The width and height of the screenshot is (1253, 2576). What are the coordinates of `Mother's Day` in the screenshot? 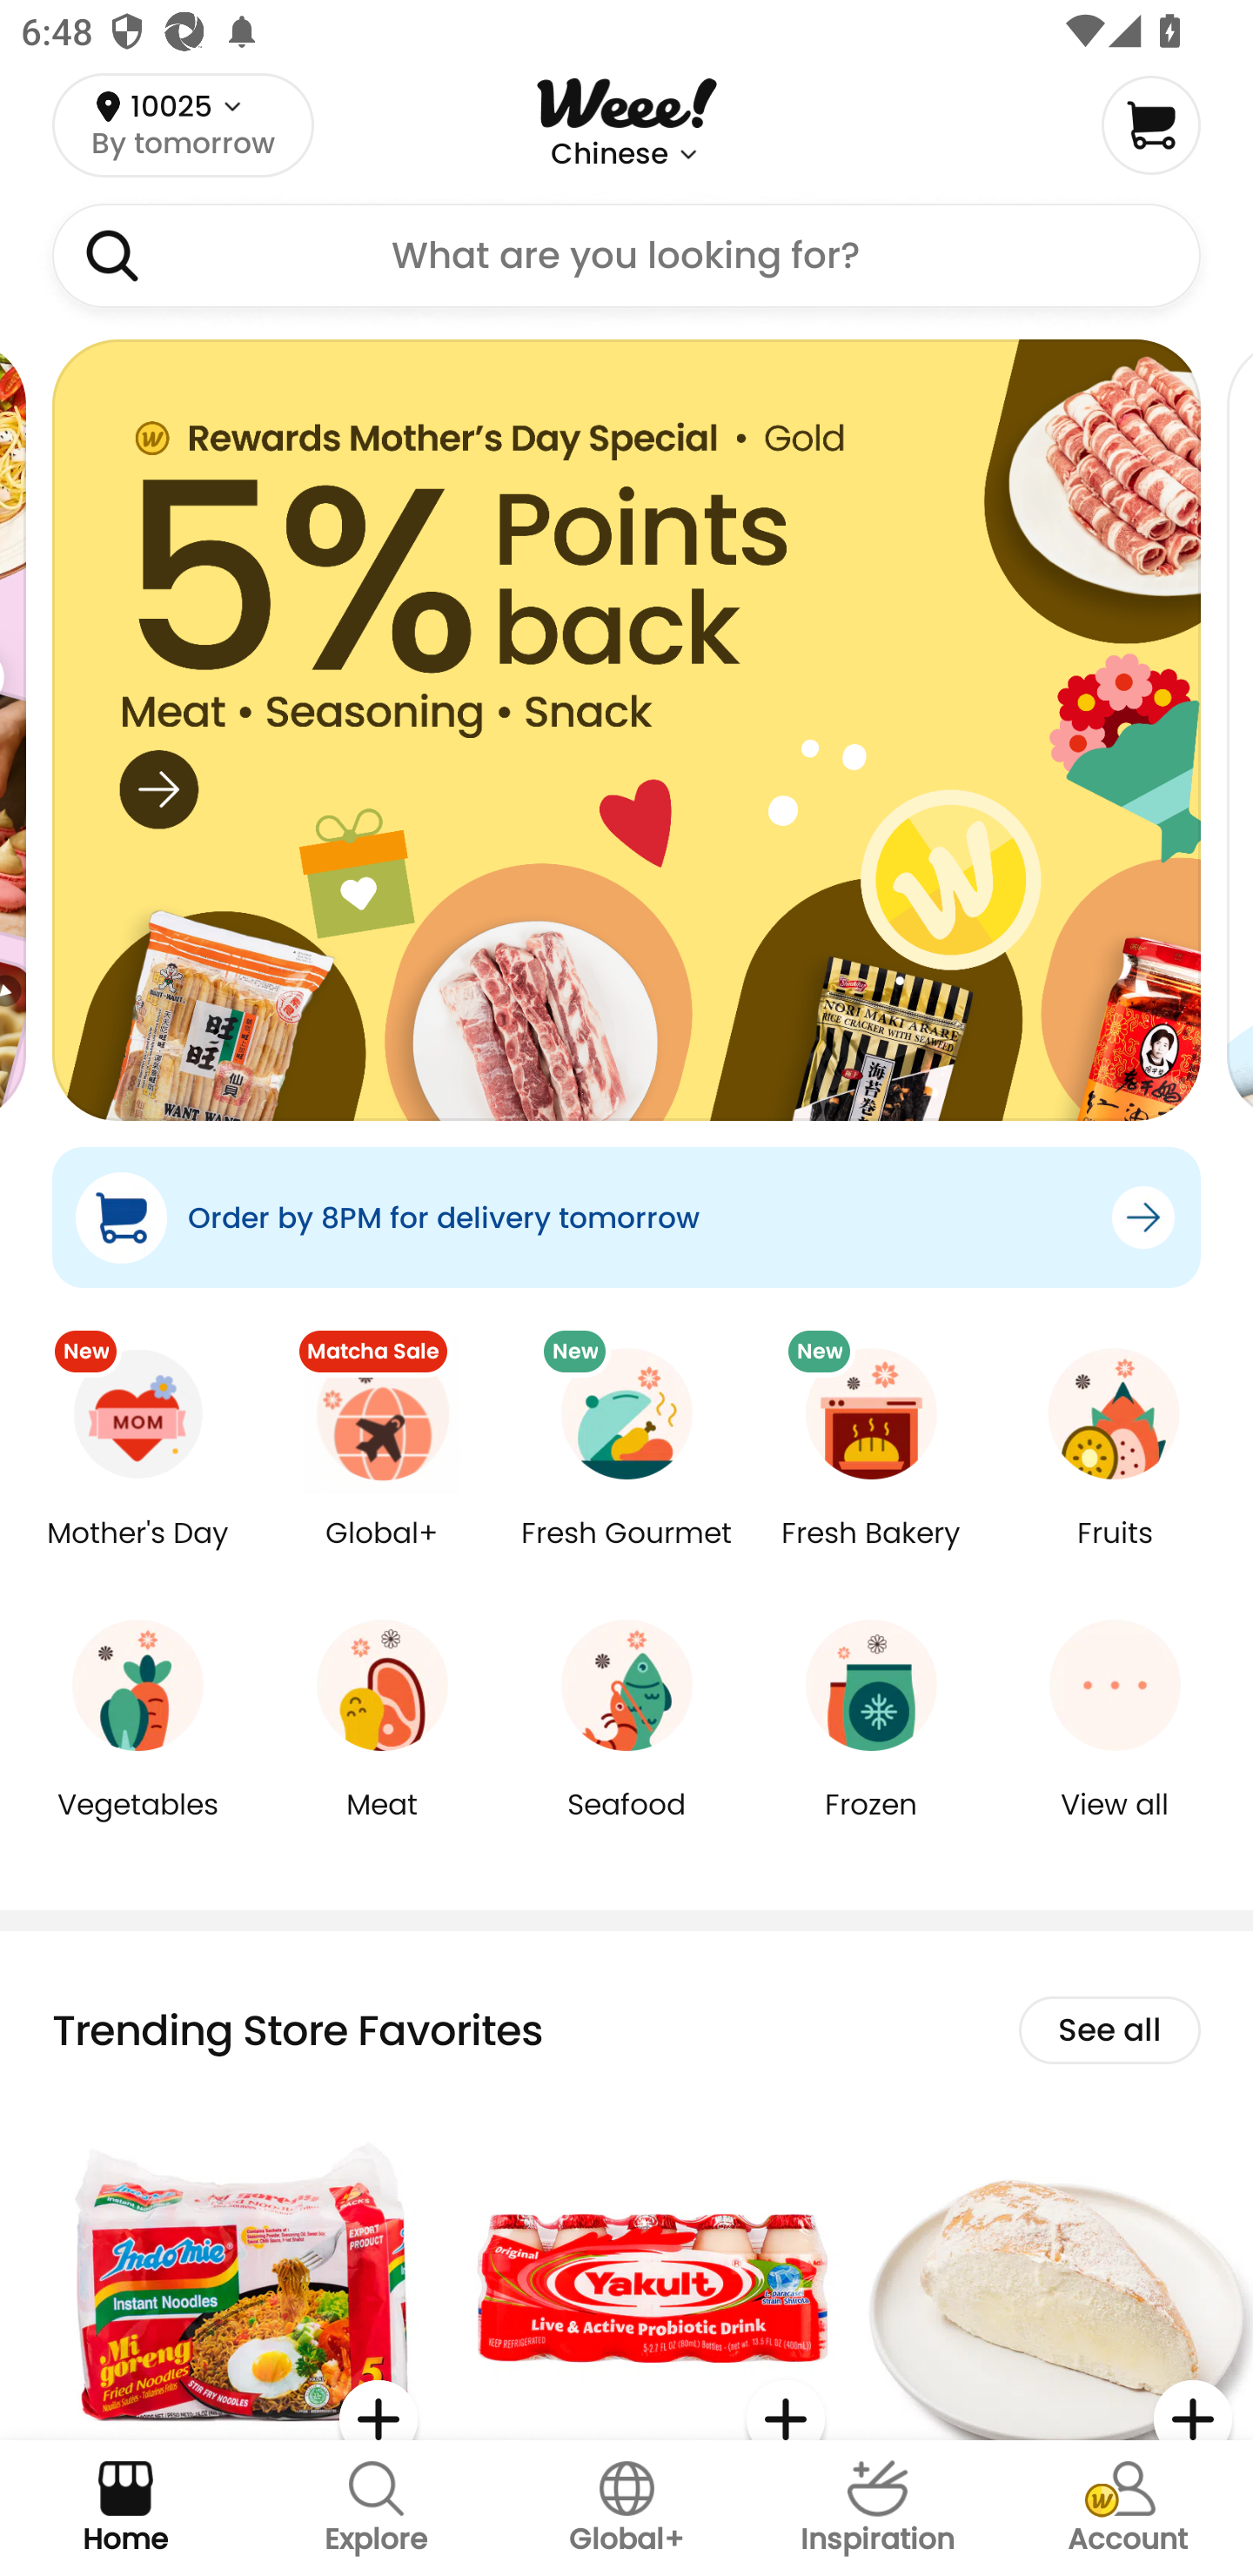 It's located at (137, 1554).